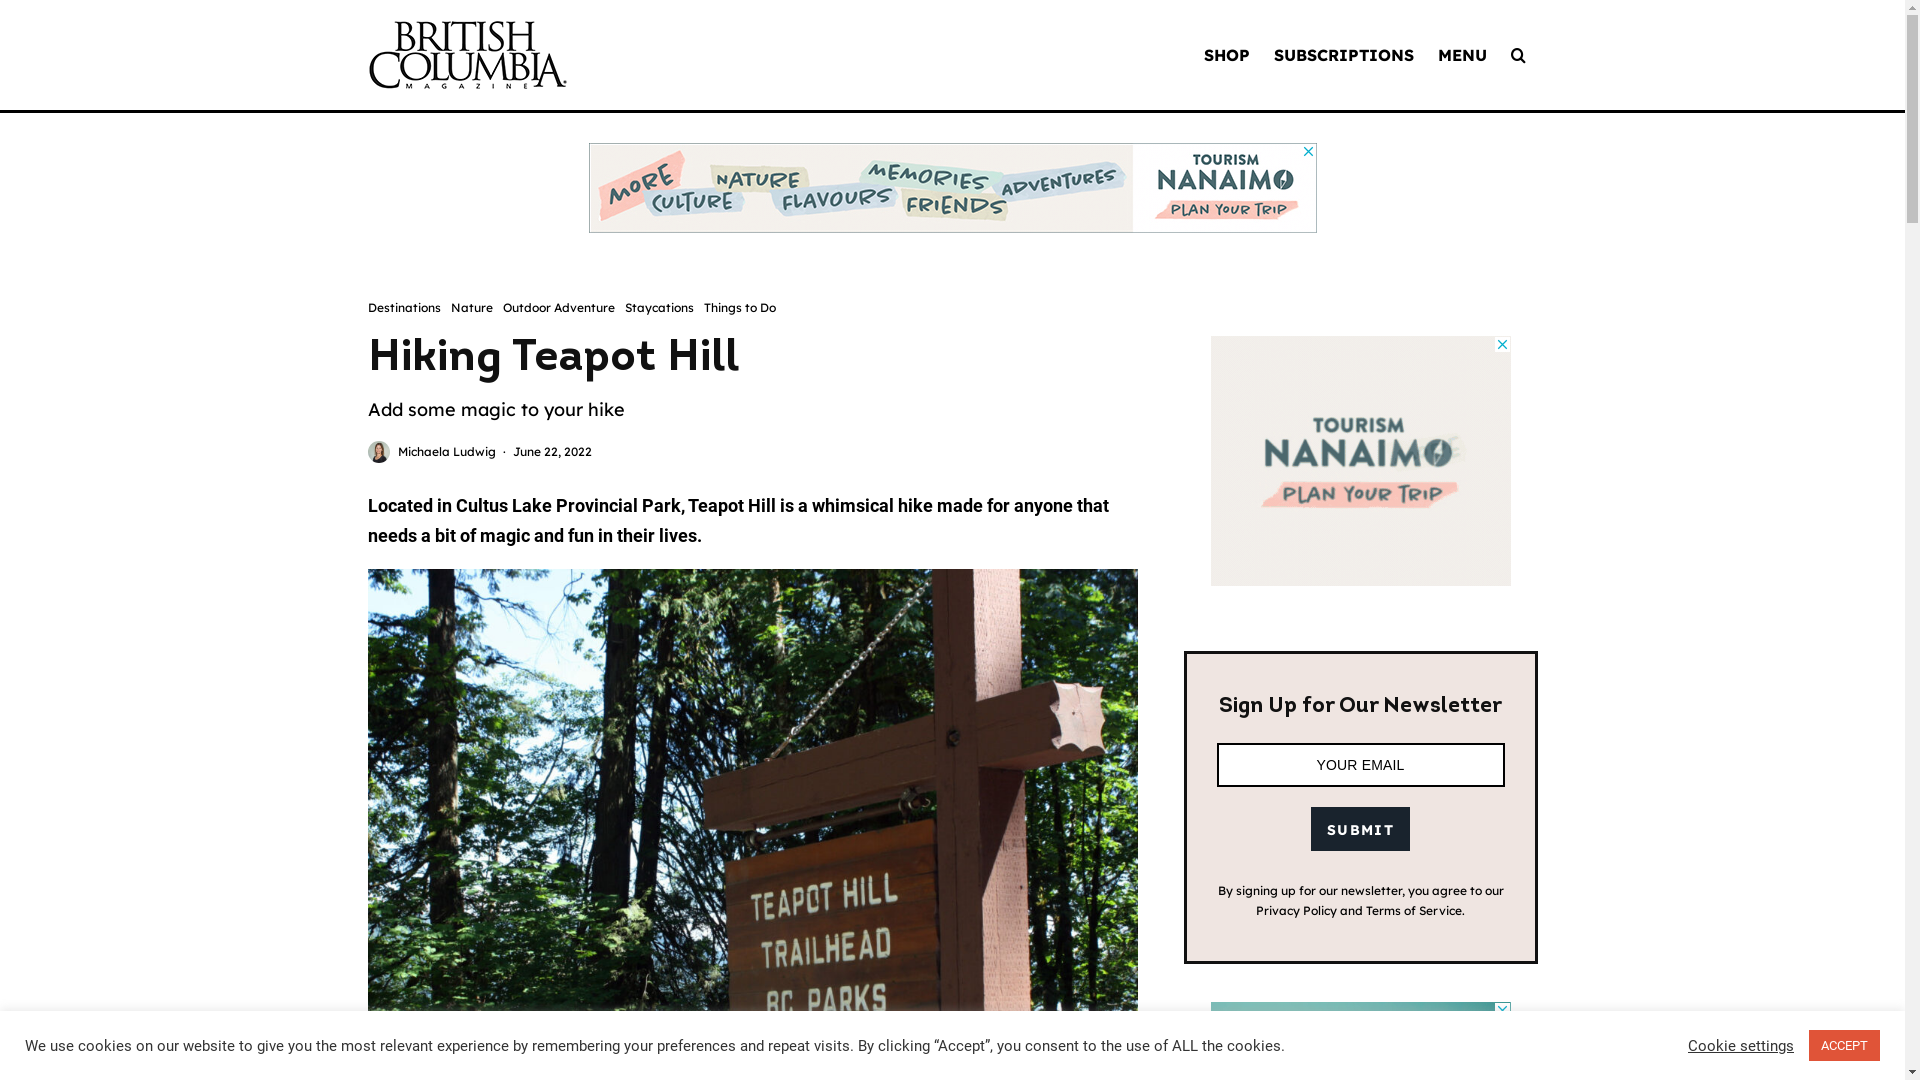  I want to click on Michaela Ludwig, so click(447, 452).